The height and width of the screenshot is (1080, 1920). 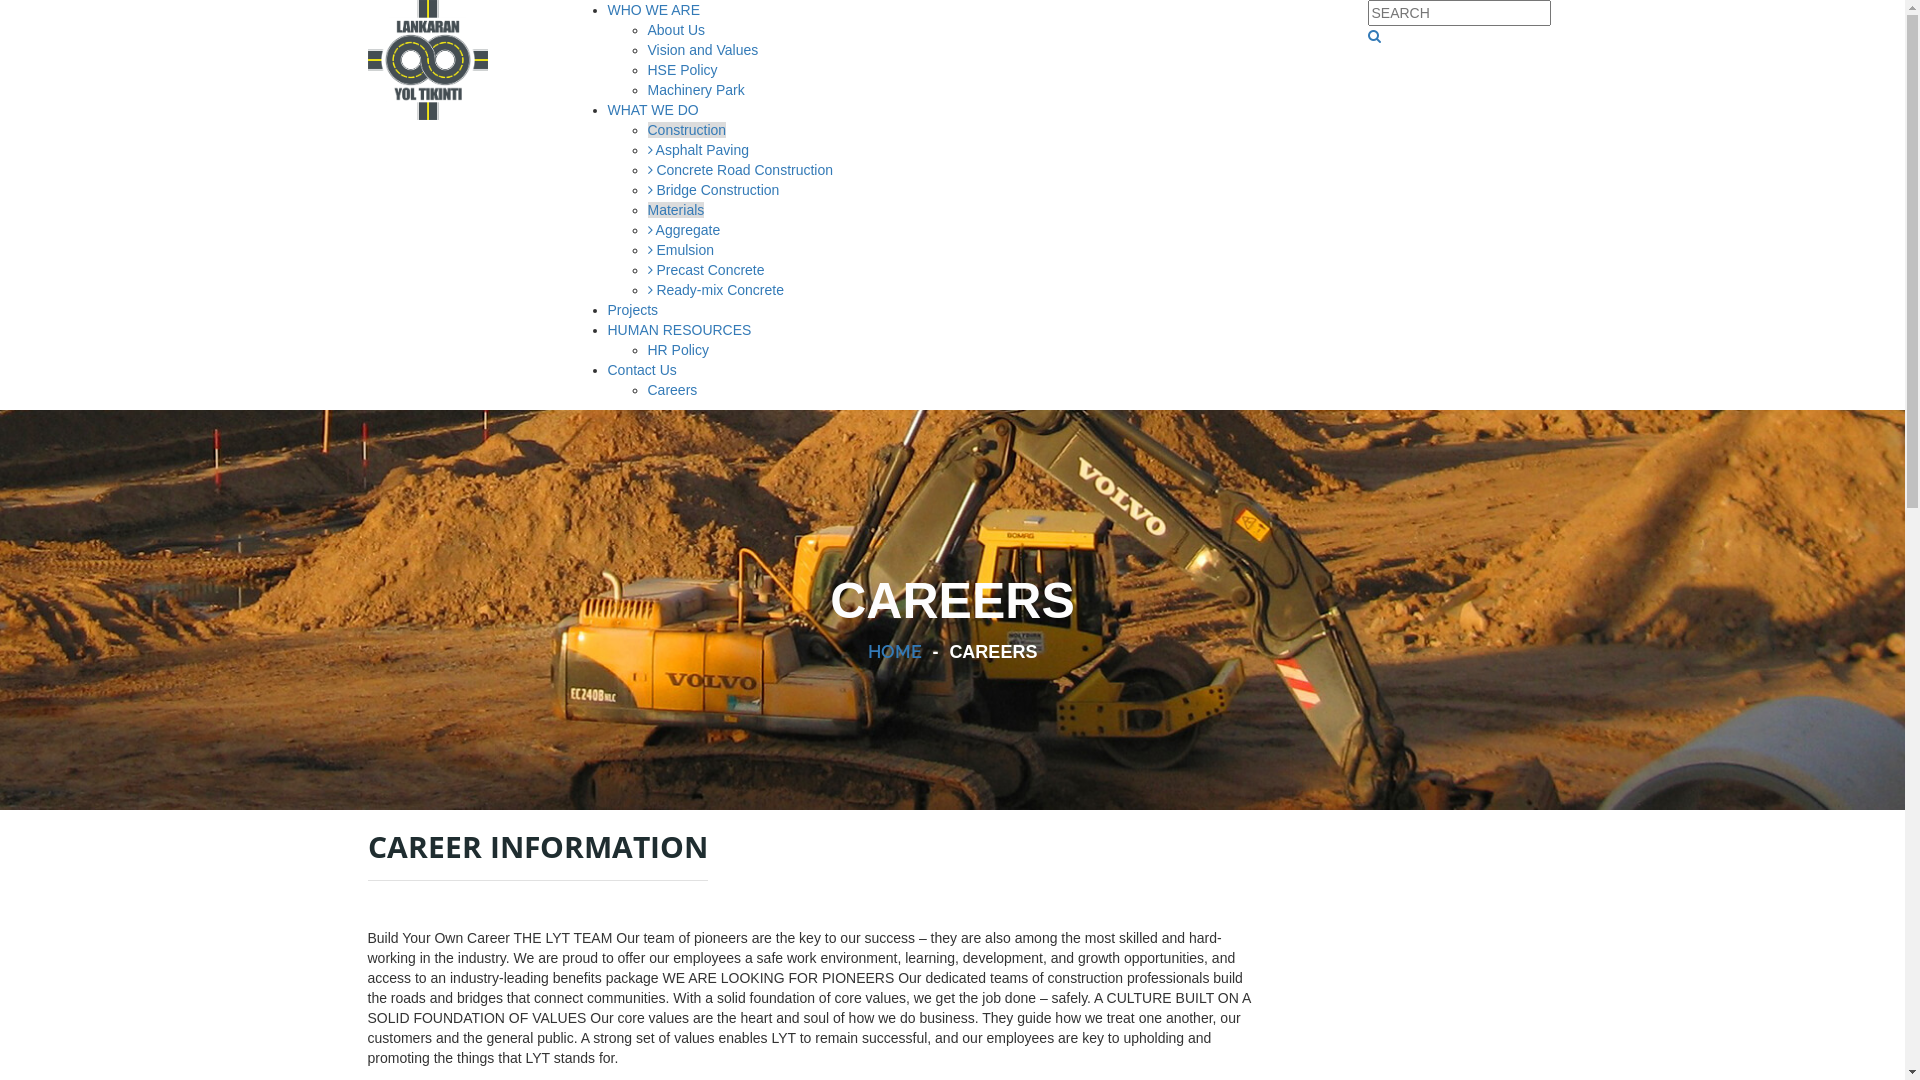 I want to click on Materials, so click(x=676, y=210).